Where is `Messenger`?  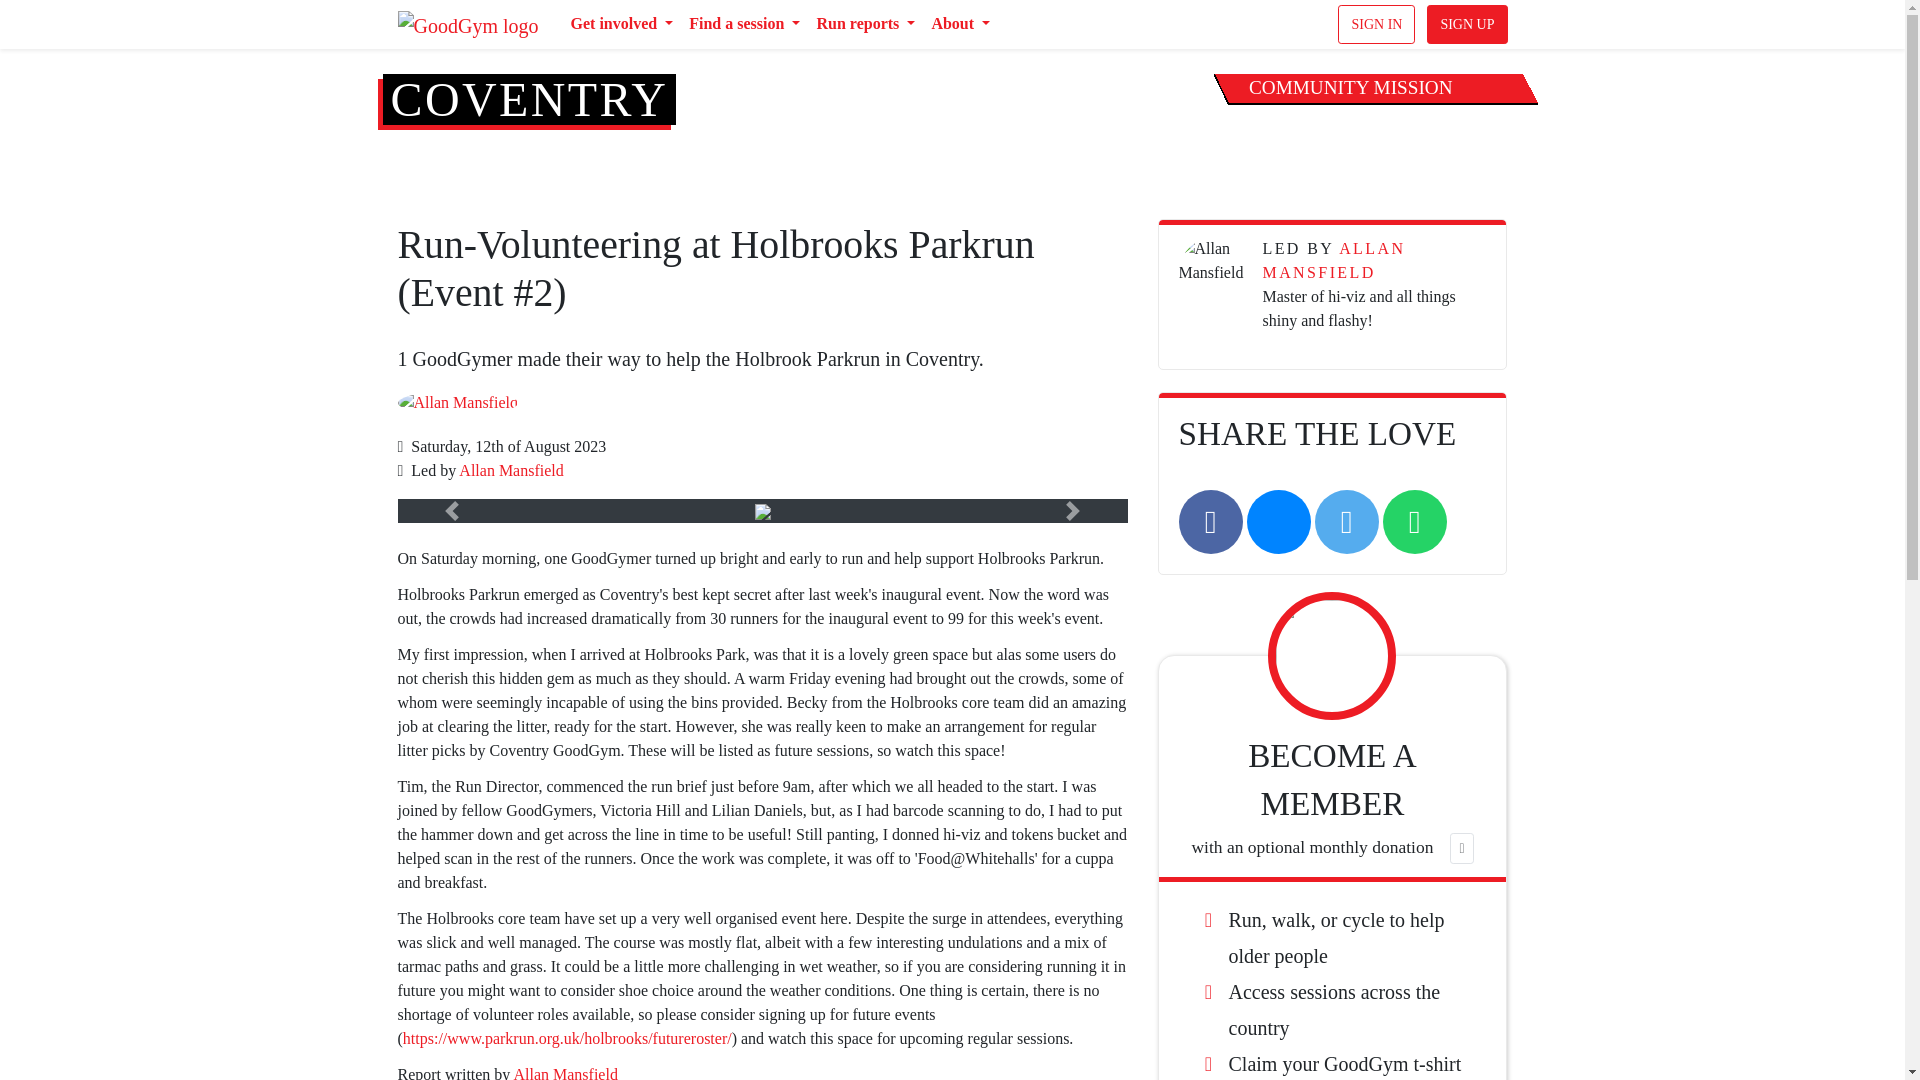
Messenger is located at coordinates (1278, 522).